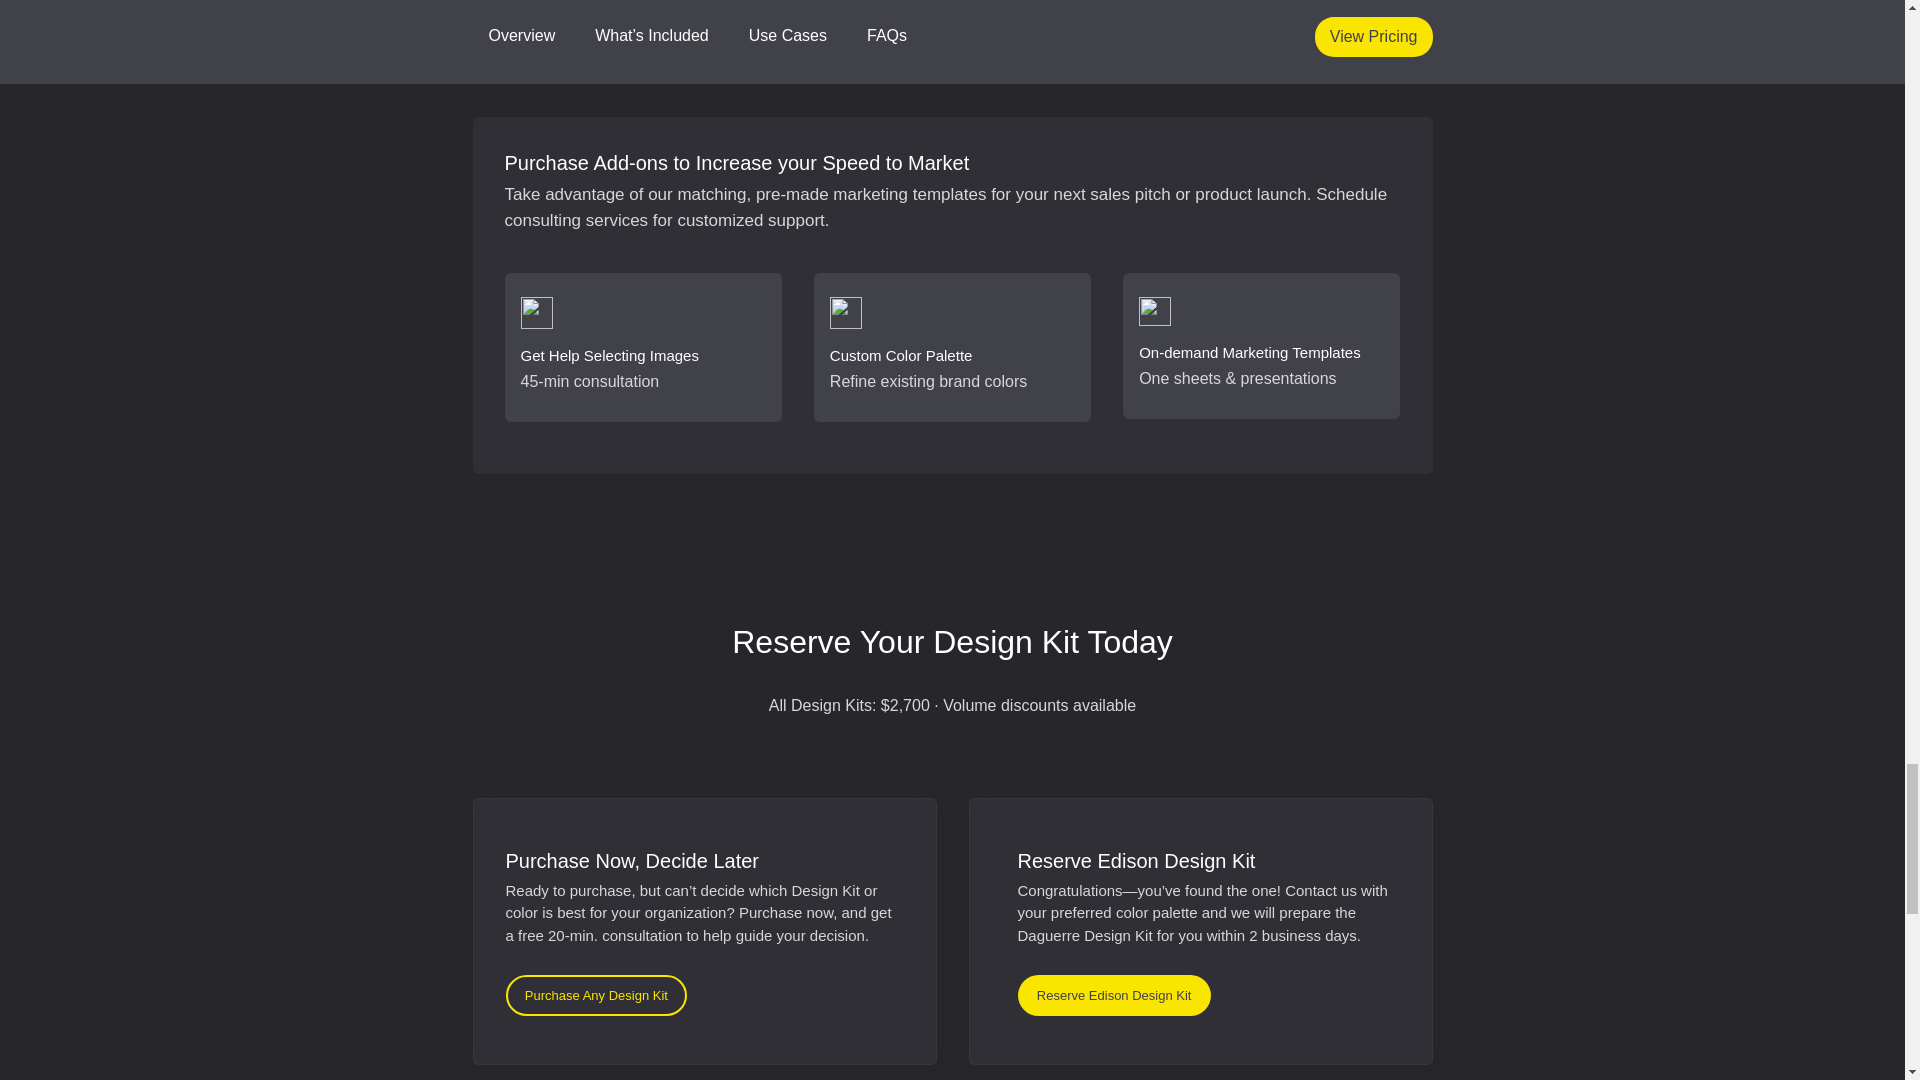  What do you see at coordinates (1212, 22) in the screenshot?
I see `View Details` at bounding box center [1212, 22].